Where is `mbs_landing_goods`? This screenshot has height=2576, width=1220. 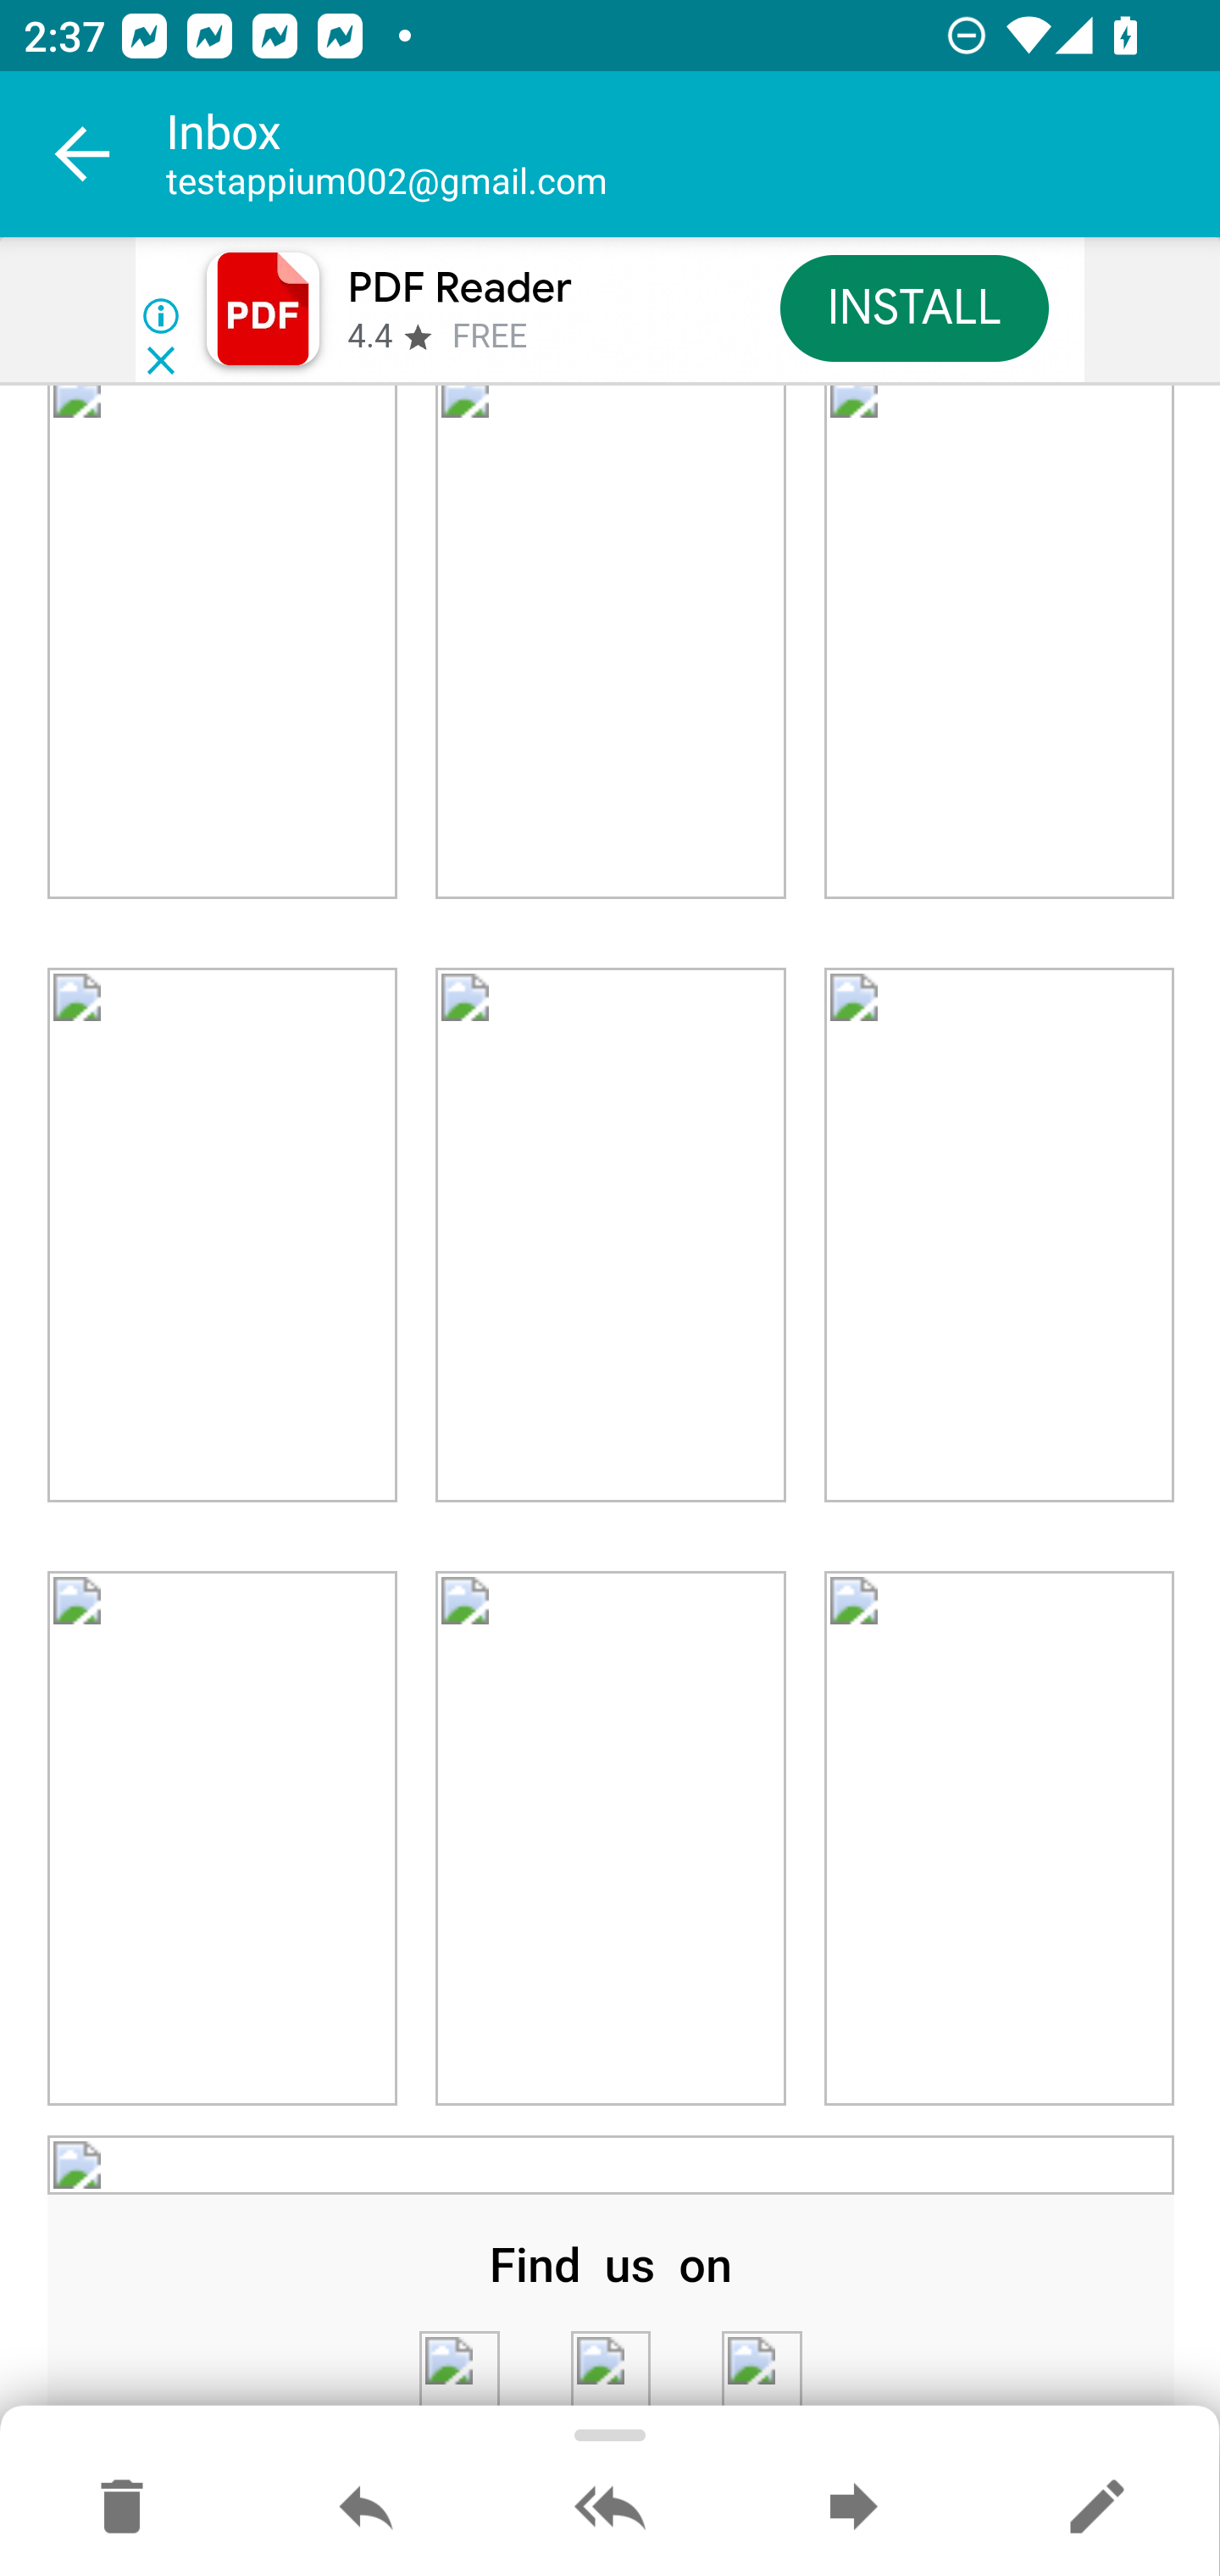
mbs_landing_goods is located at coordinates (611, 1236).